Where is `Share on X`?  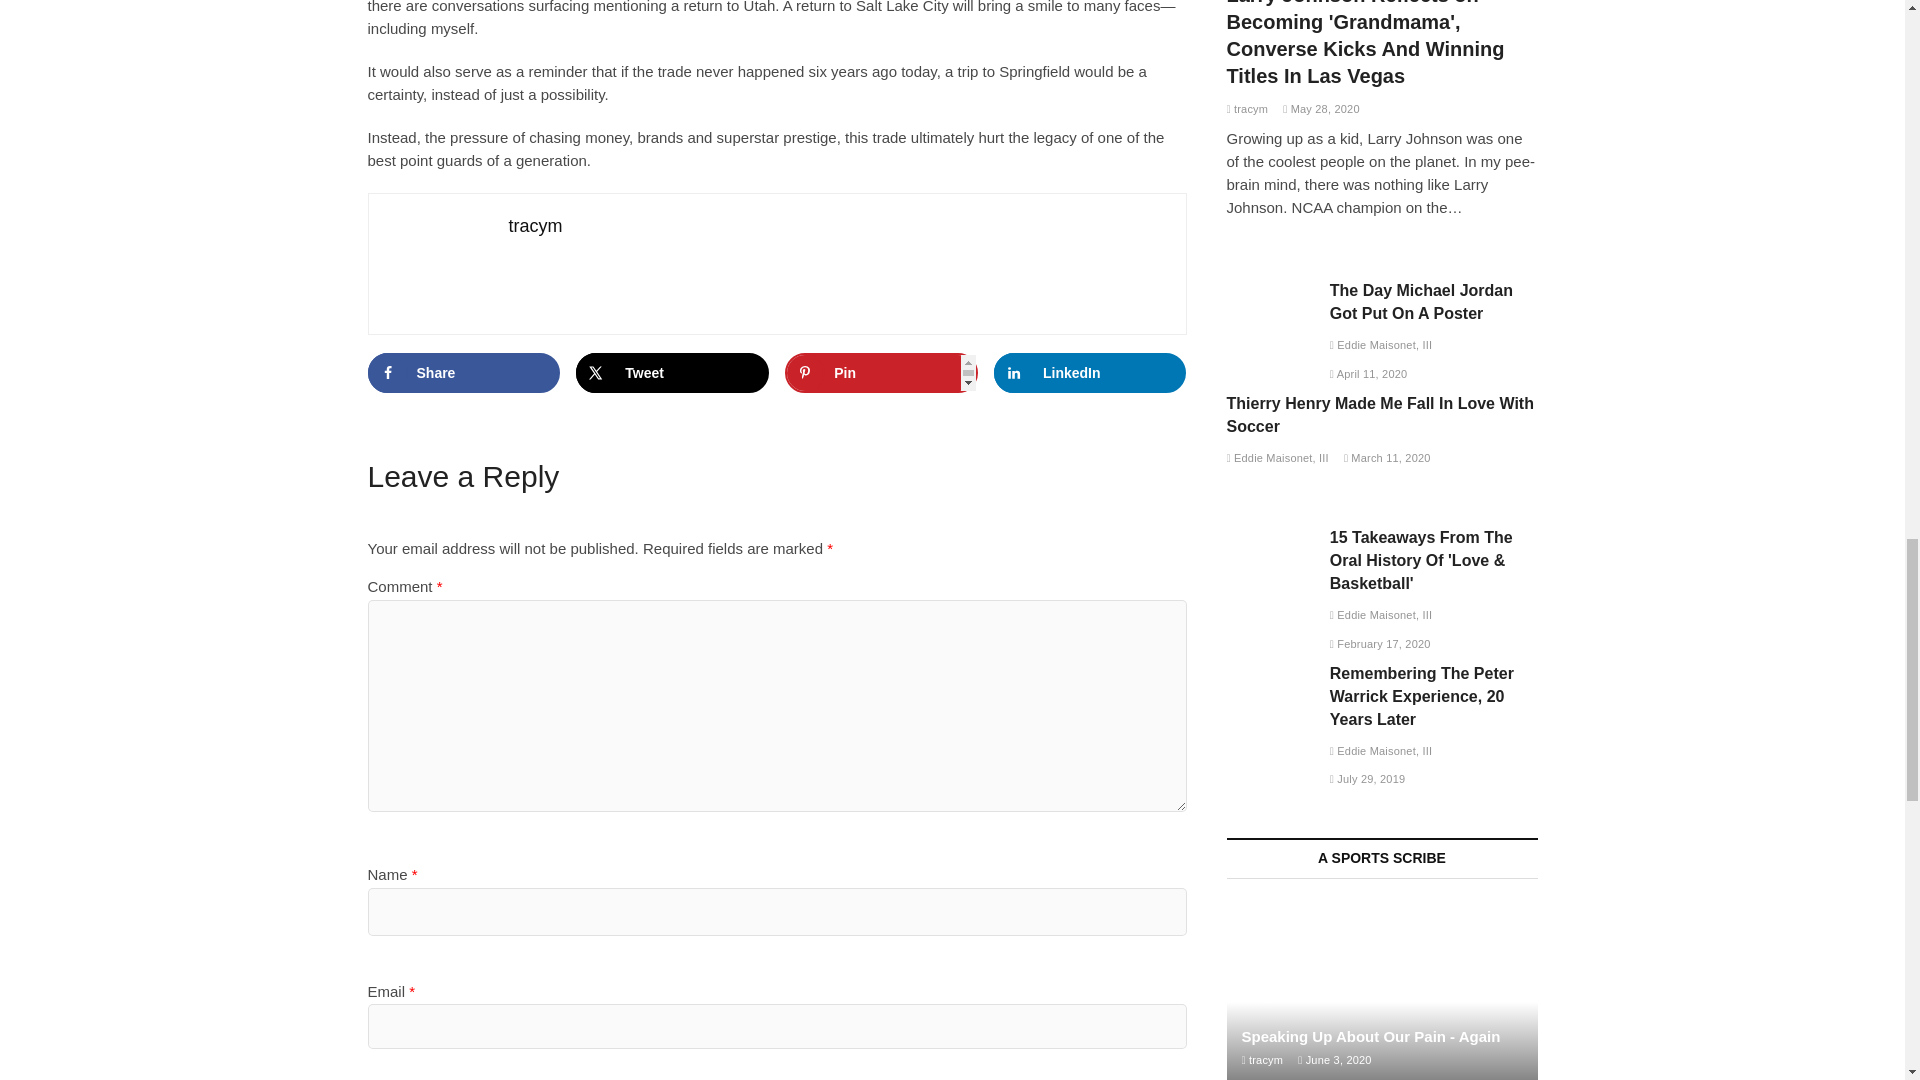 Share on X is located at coordinates (672, 373).